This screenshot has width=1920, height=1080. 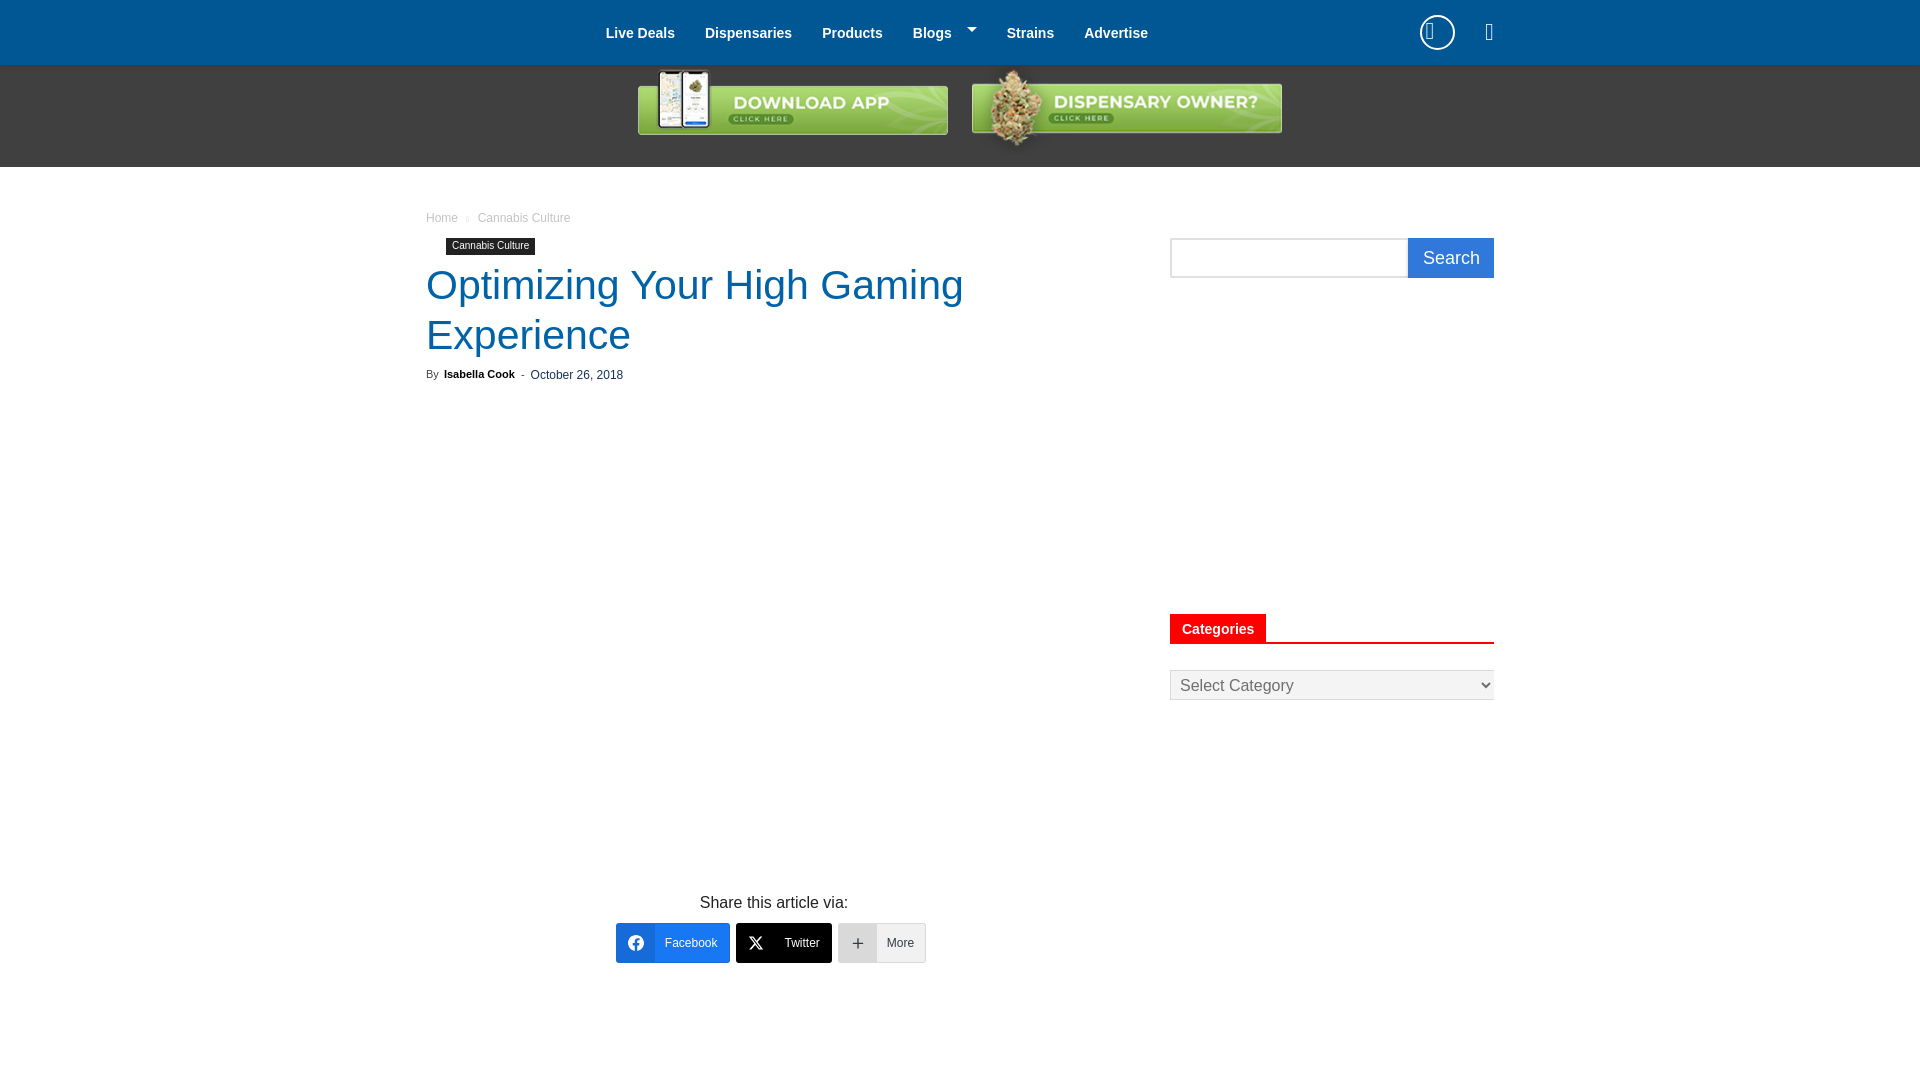 What do you see at coordinates (640, 32) in the screenshot?
I see `Live Deals` at bounding box center [640, 32].